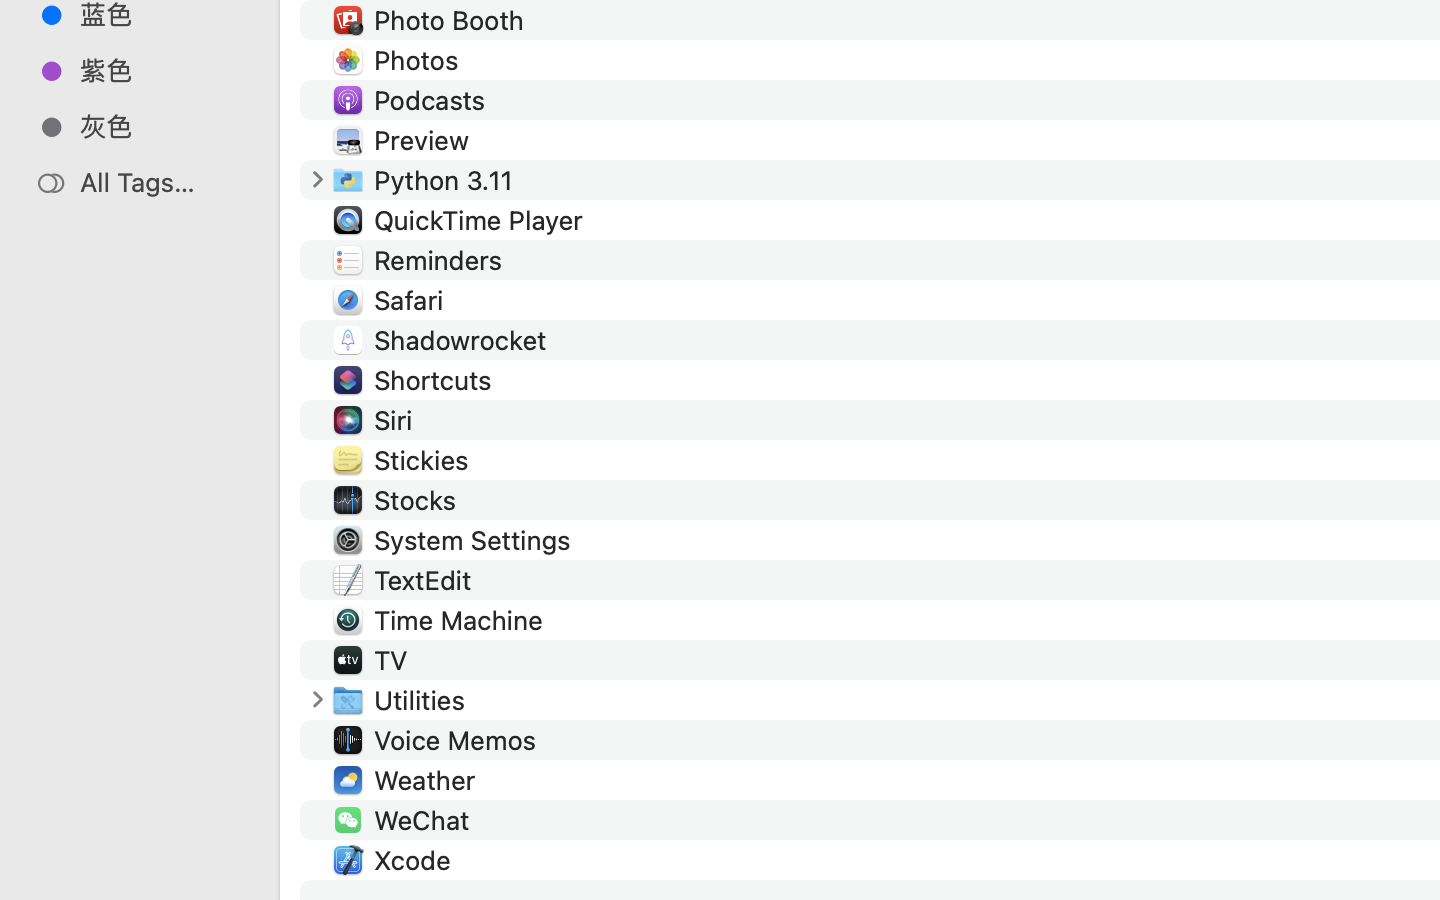 The height and width of the screenshot is (900, 1440). What do you see at coordinates (412, 300) in the screenshot?
I see `Safari` at bounding box center [412, 300].